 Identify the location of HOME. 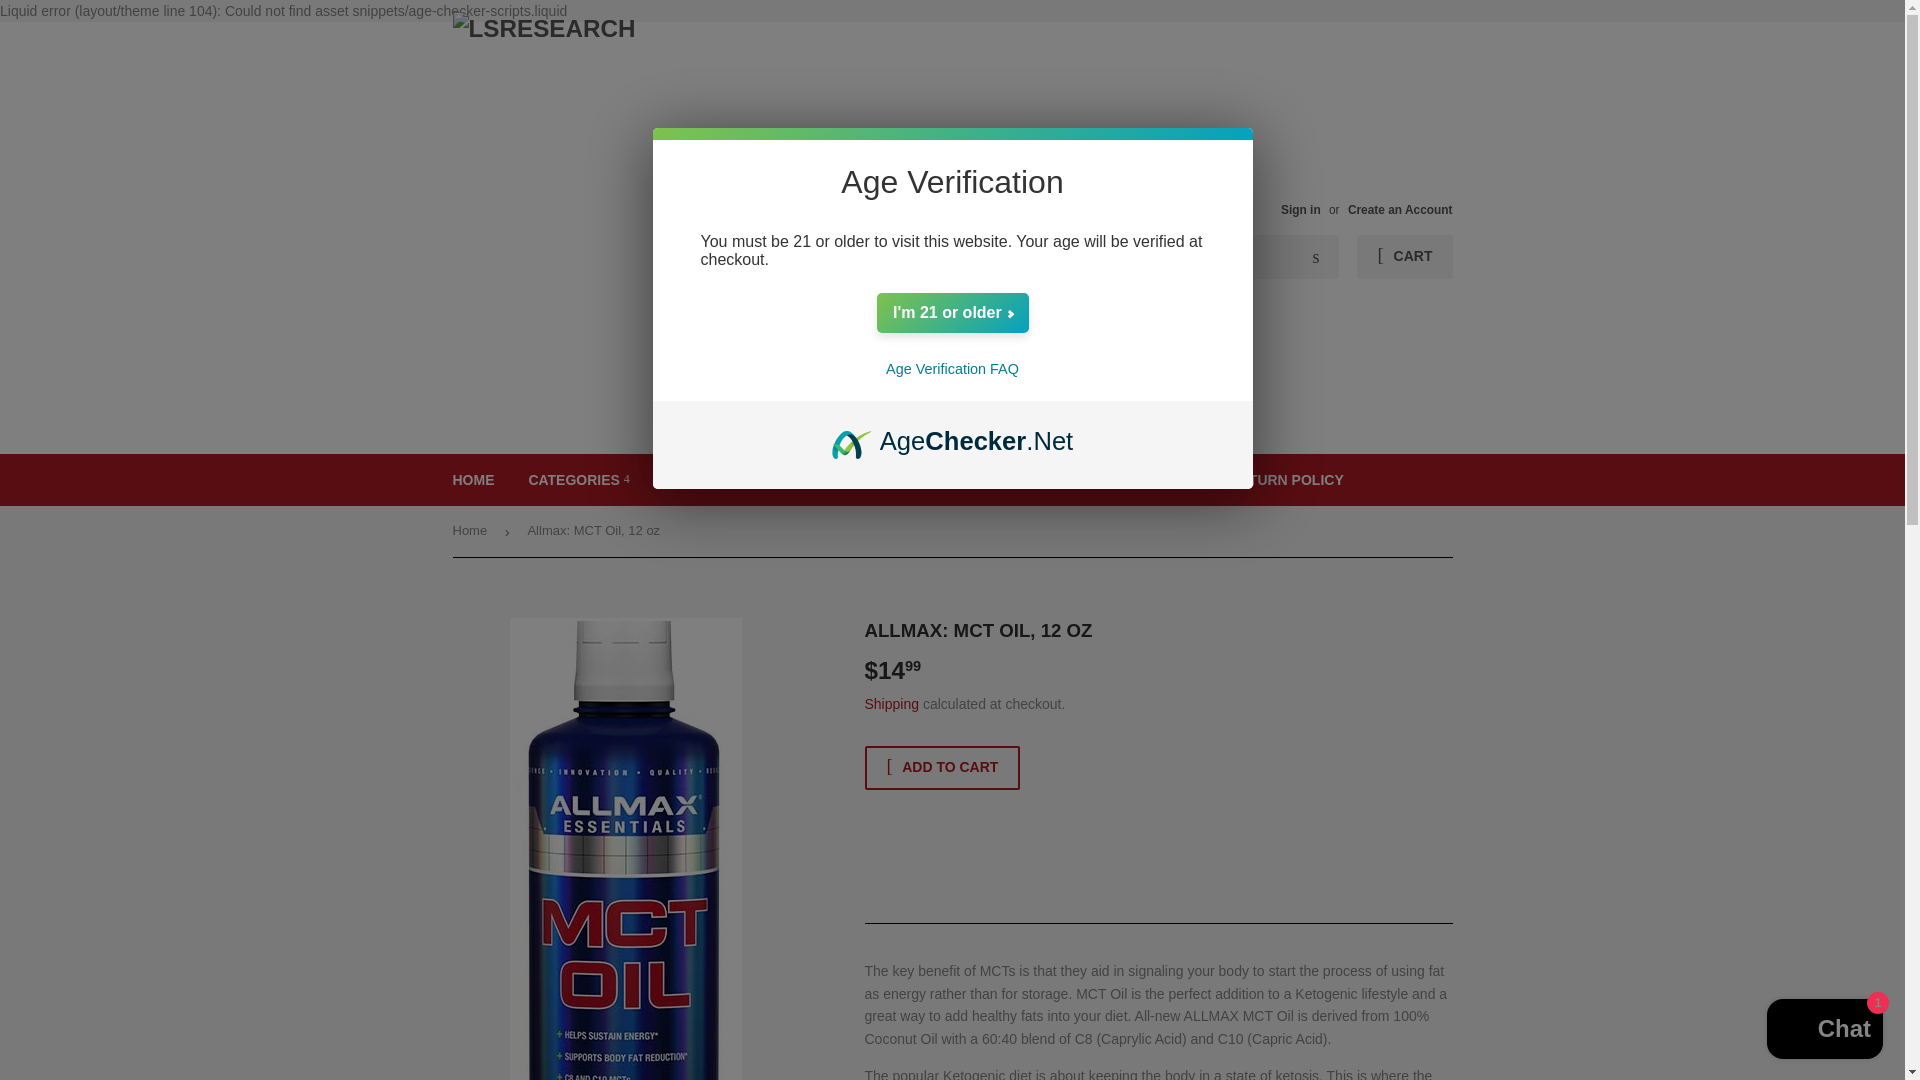
(474, 480).